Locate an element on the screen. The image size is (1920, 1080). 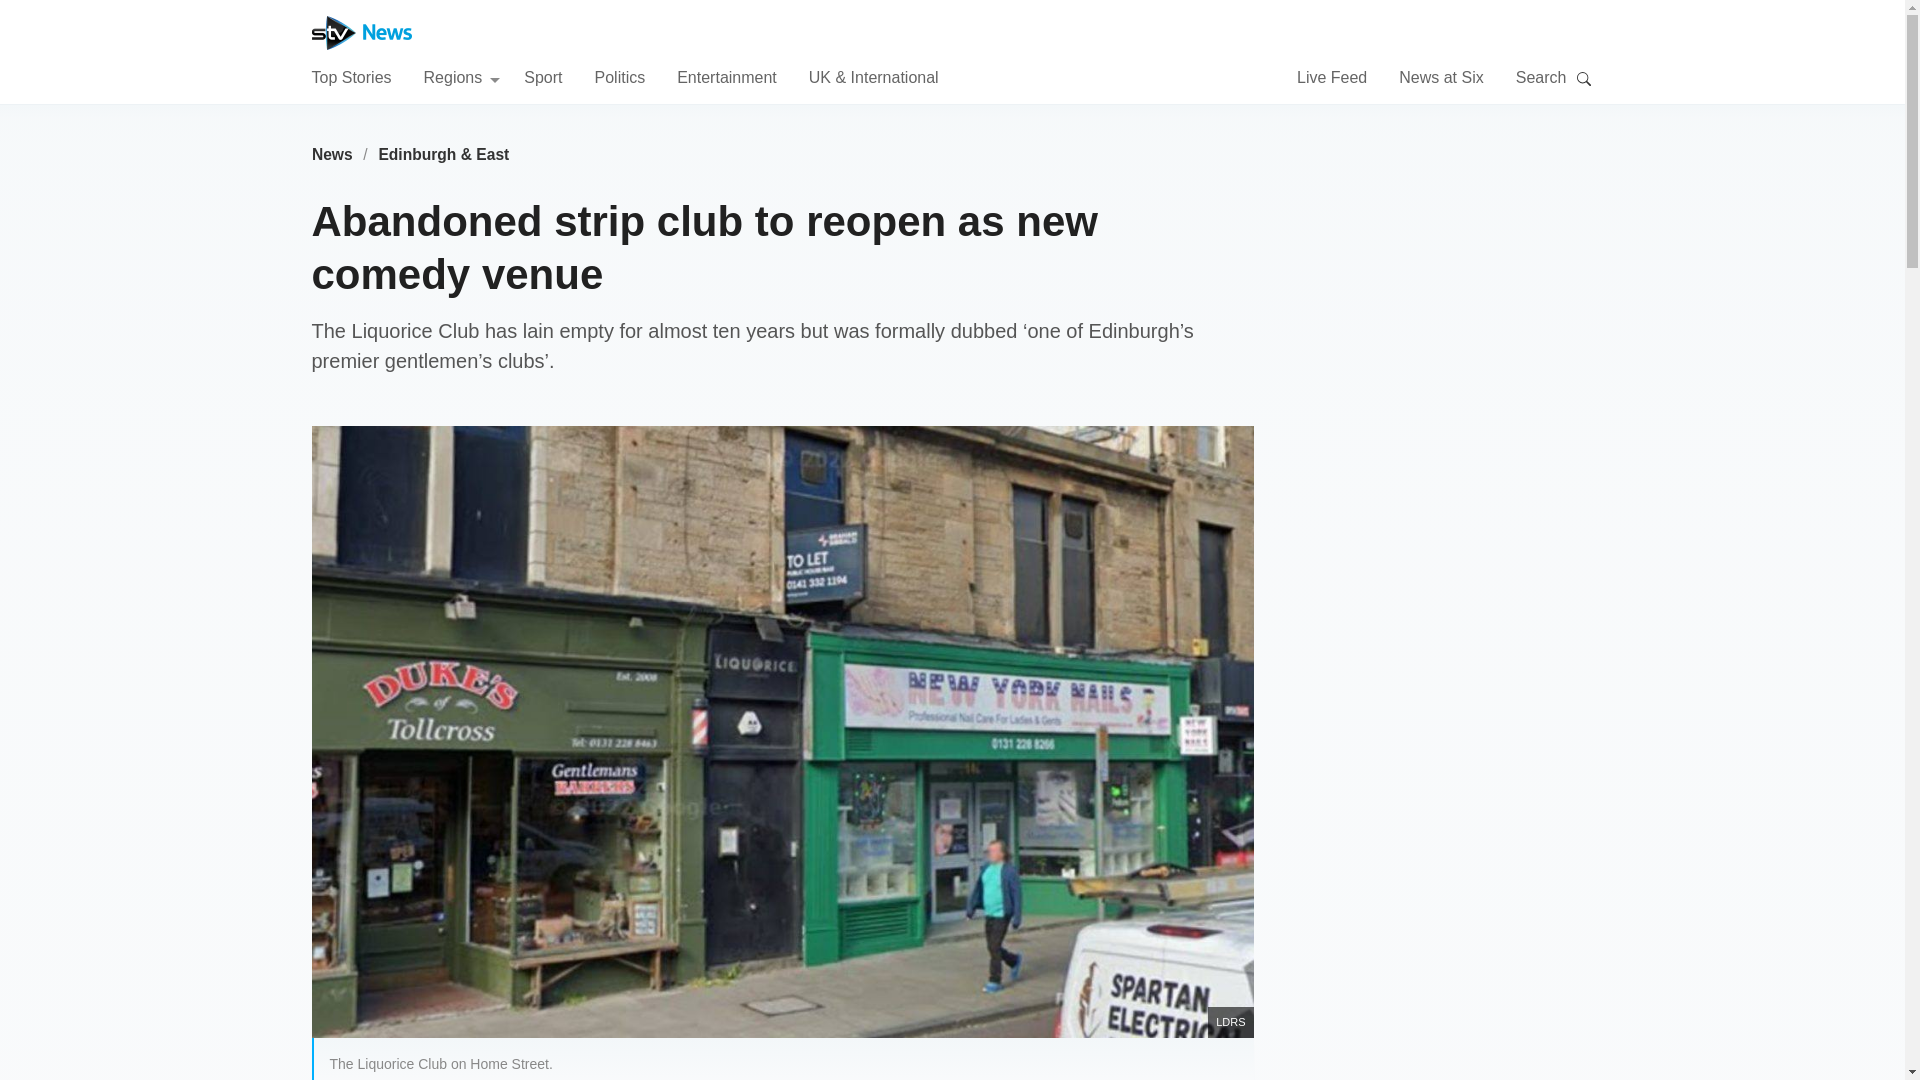
Top Stories is located at coordinates (351, 76).